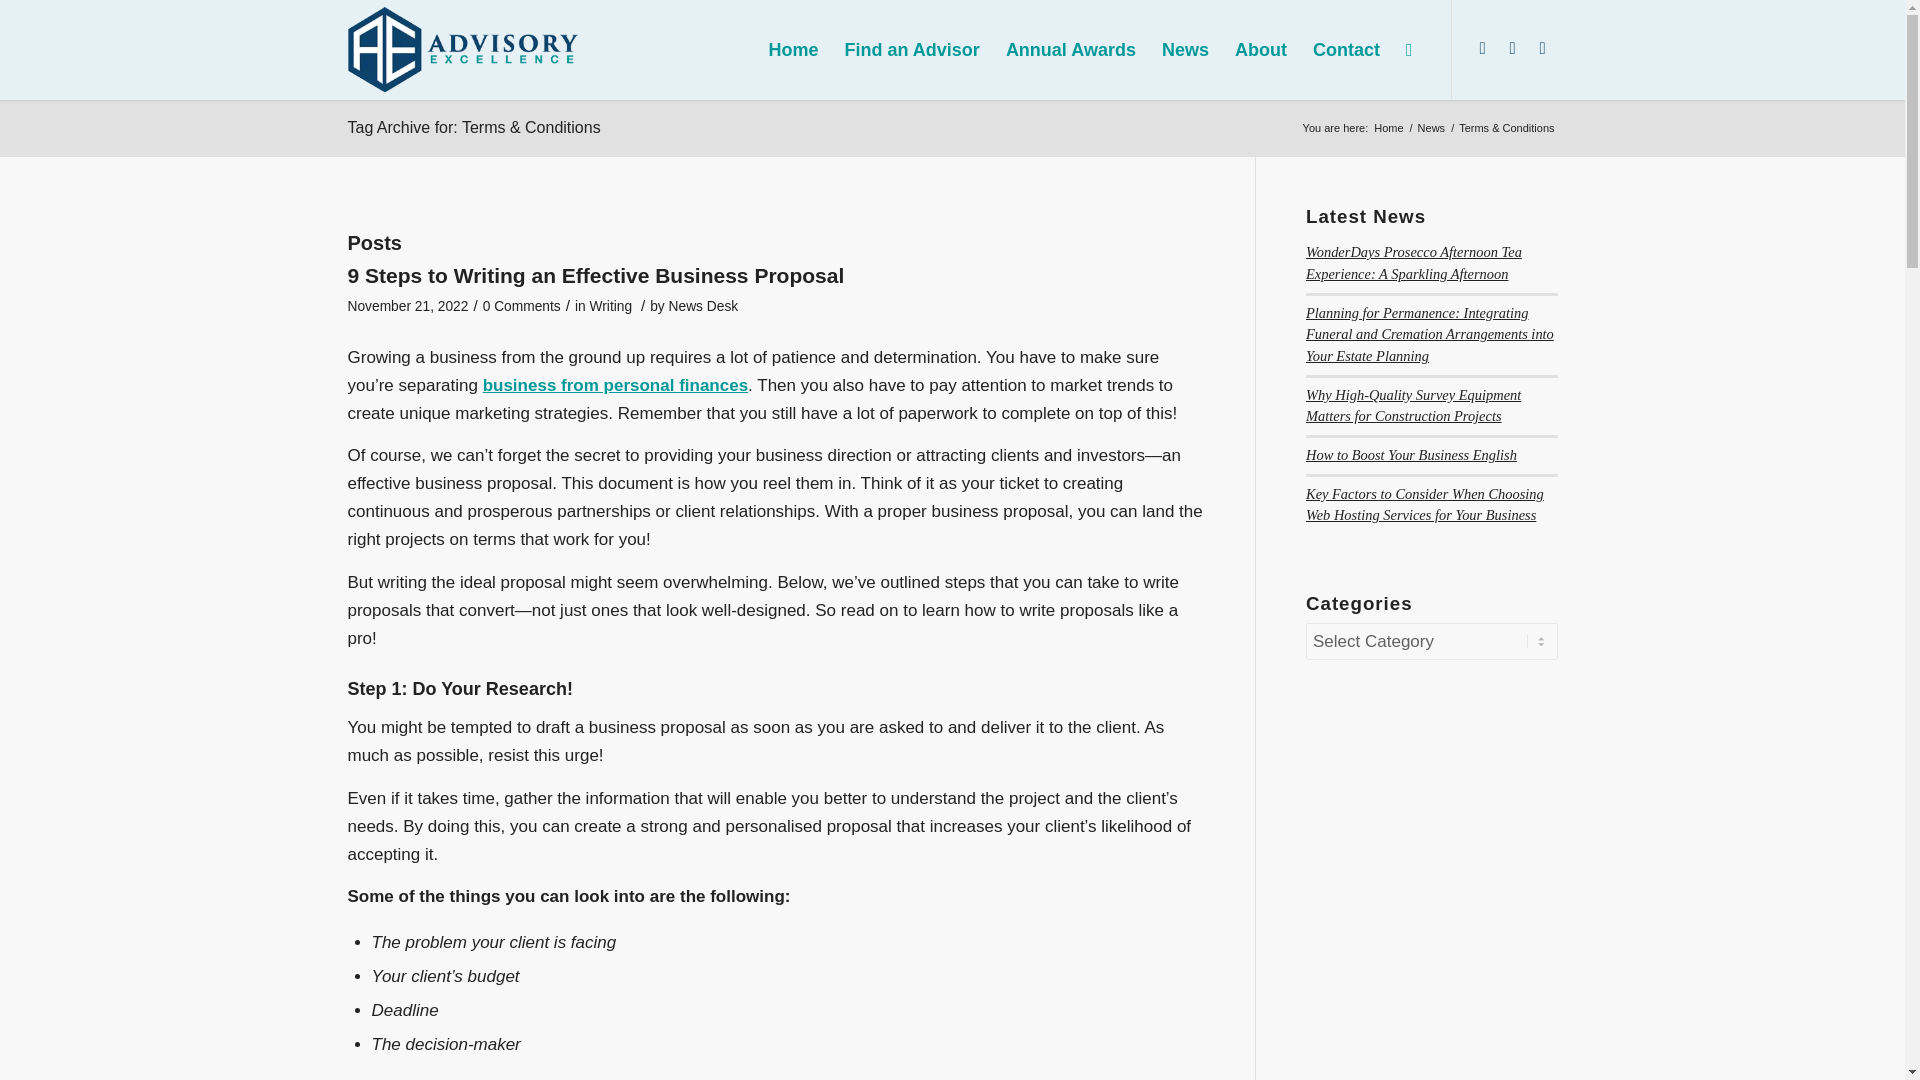 The height and width of the screenshot is (1080, 1920). What do you see at coordinates (1346, 50) in the screenshot?
I see `Contact` at bounding box center [1346, 50].